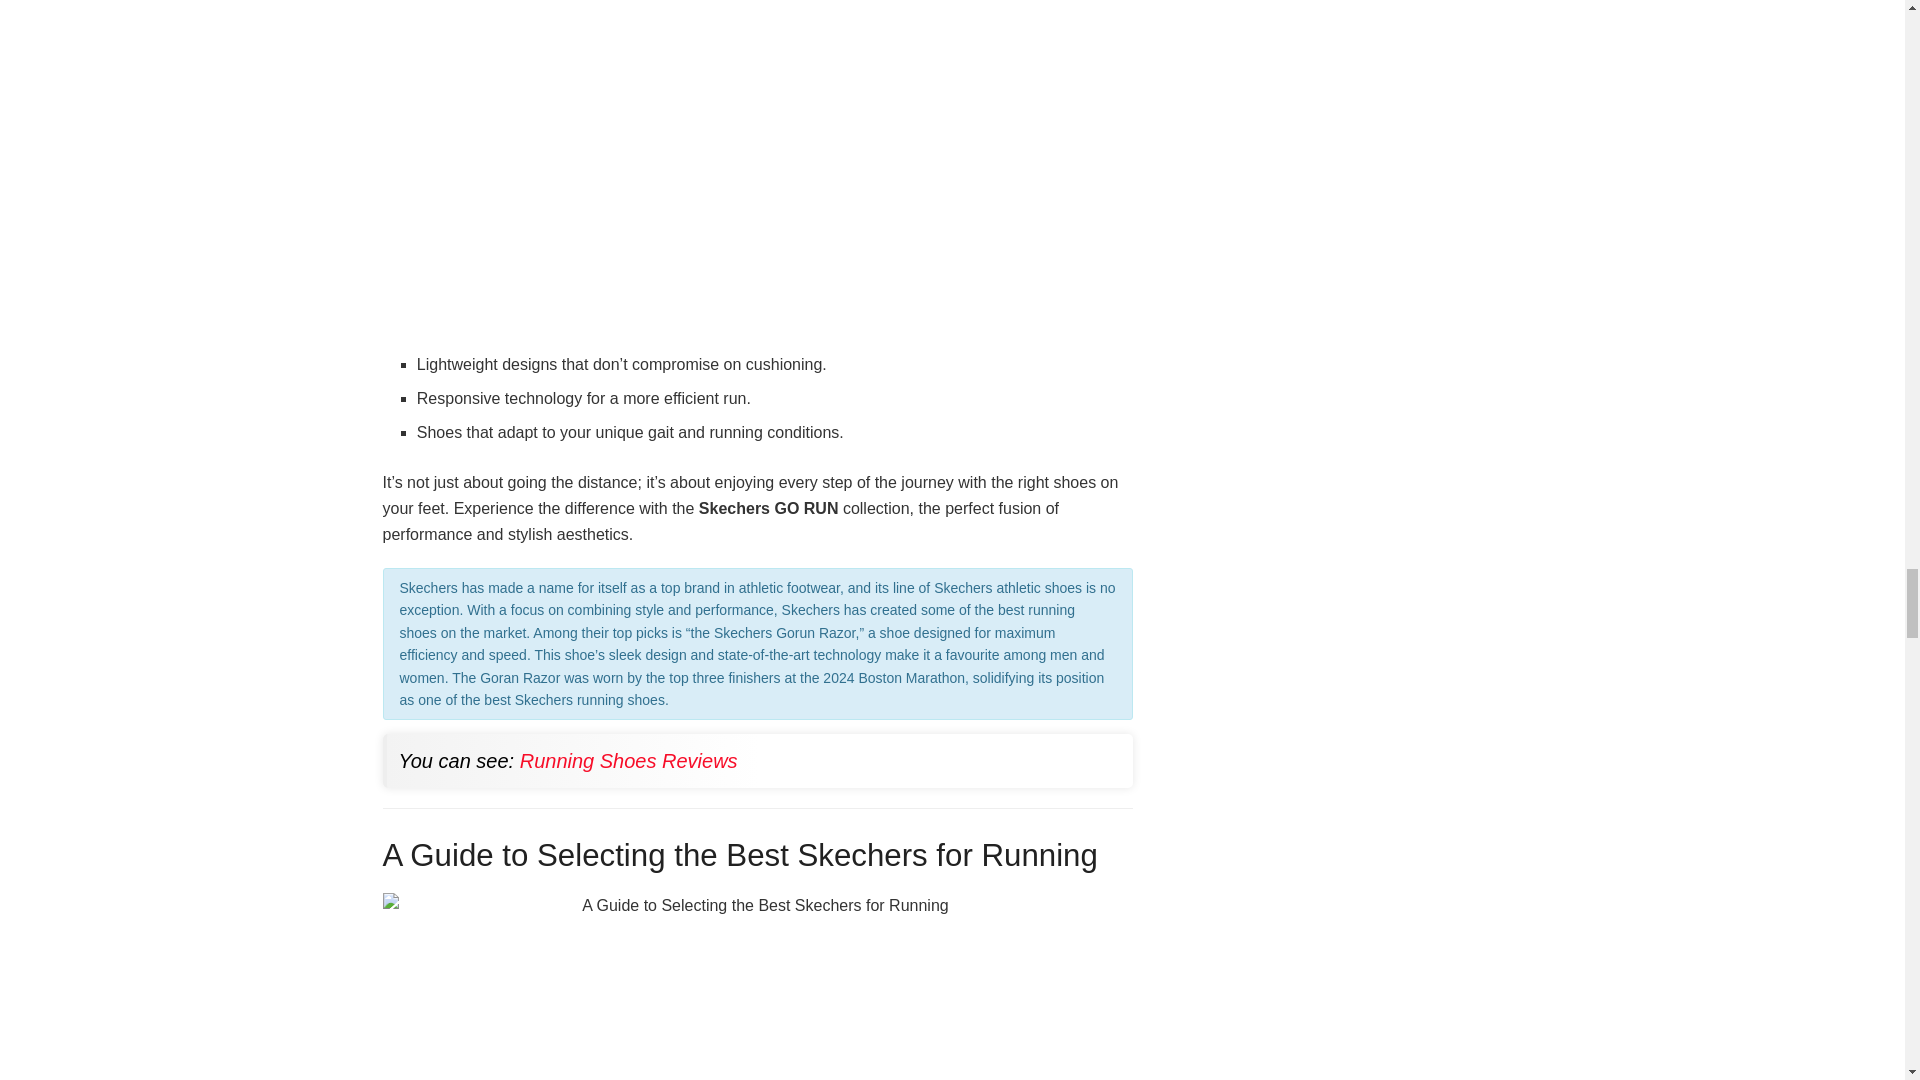  Describe the element at coordinates (757, 986) in the screenshot. I see `Running Shoes Skechers: Comfort Meets Performance 6` at that location.